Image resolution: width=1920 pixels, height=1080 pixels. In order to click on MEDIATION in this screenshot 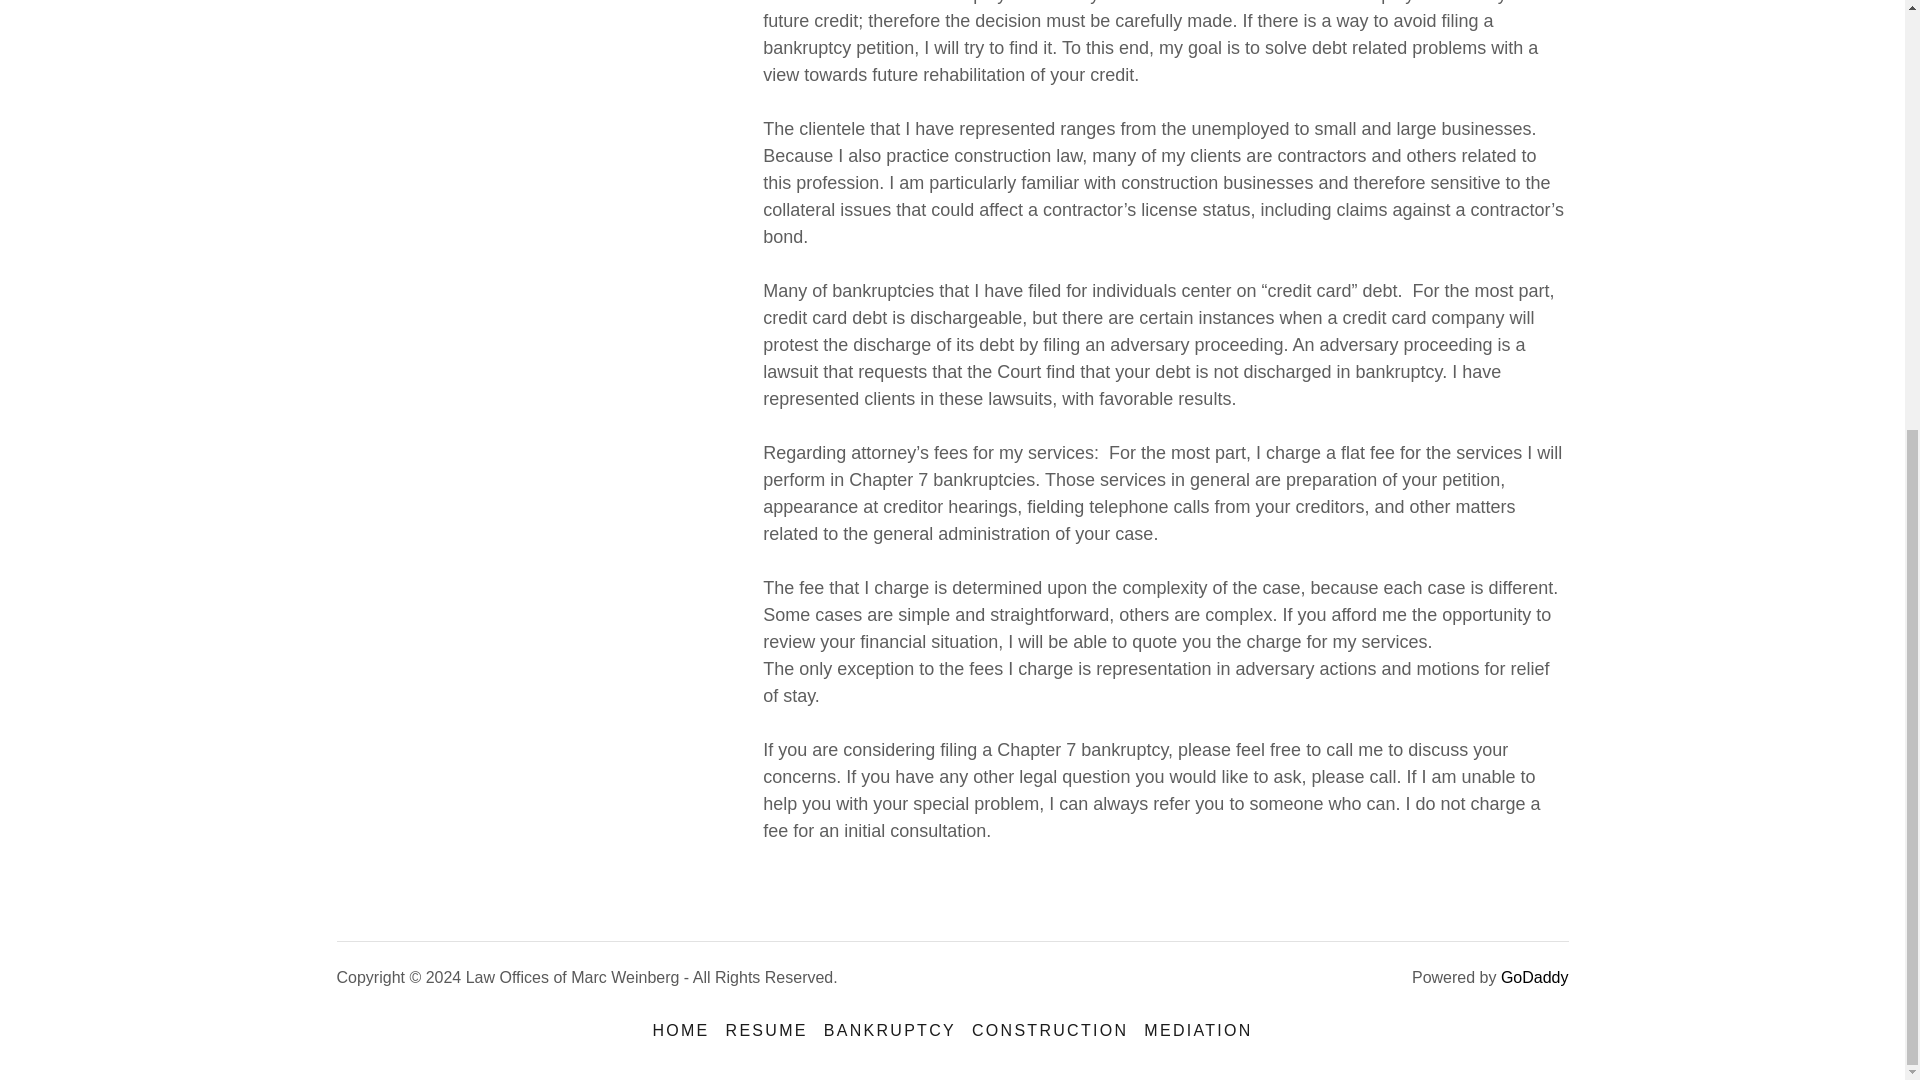, I will do `click(1198, 1030)`.